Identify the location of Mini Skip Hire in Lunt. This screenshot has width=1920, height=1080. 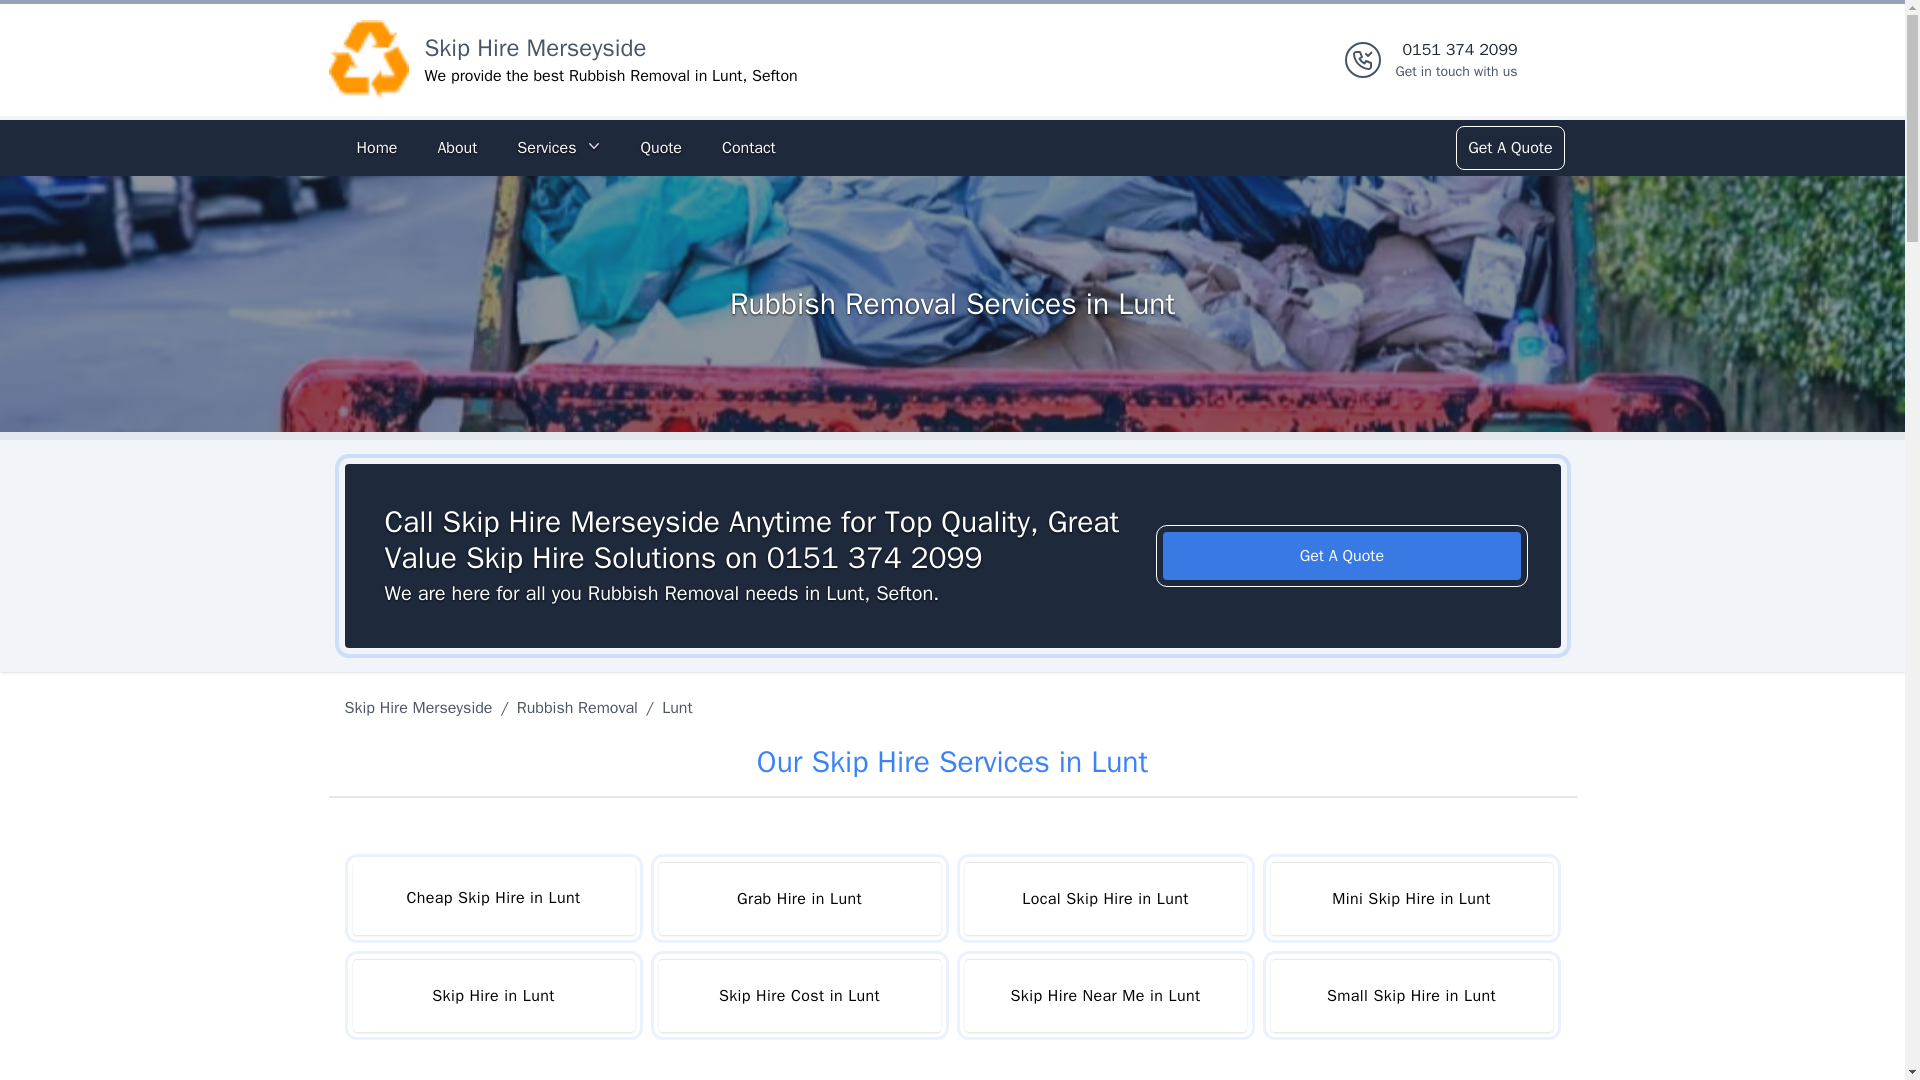
(1410, 898).